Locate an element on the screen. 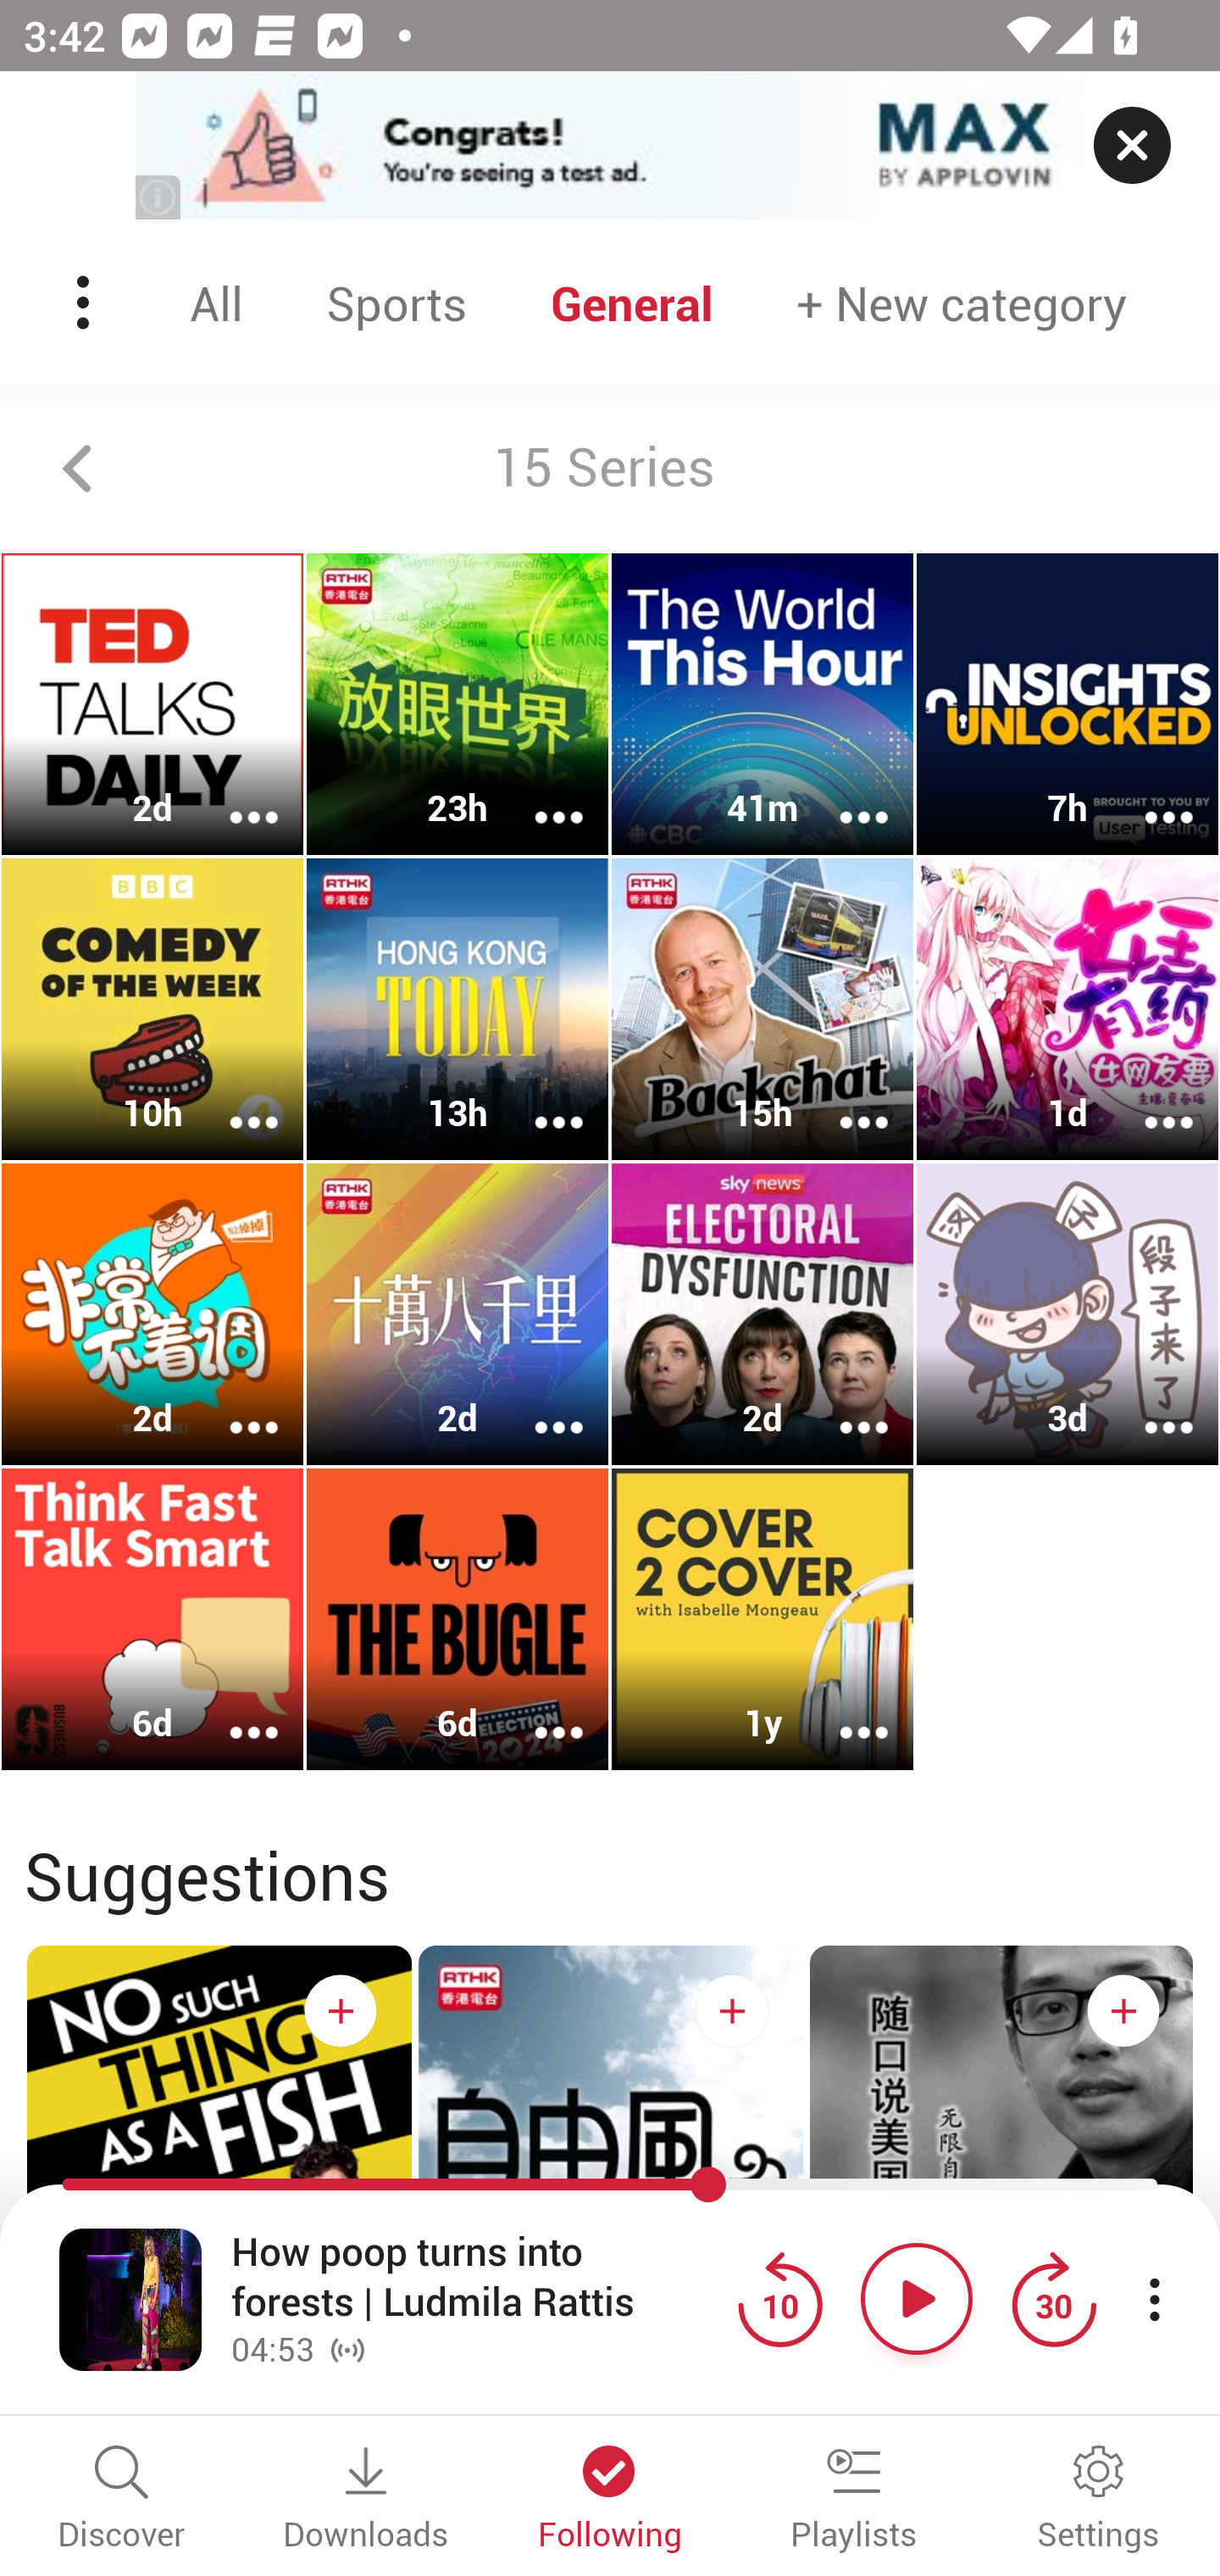 The width and height of the screenshot is (1220, 2576). More options is located at coordinates (232, 1710).